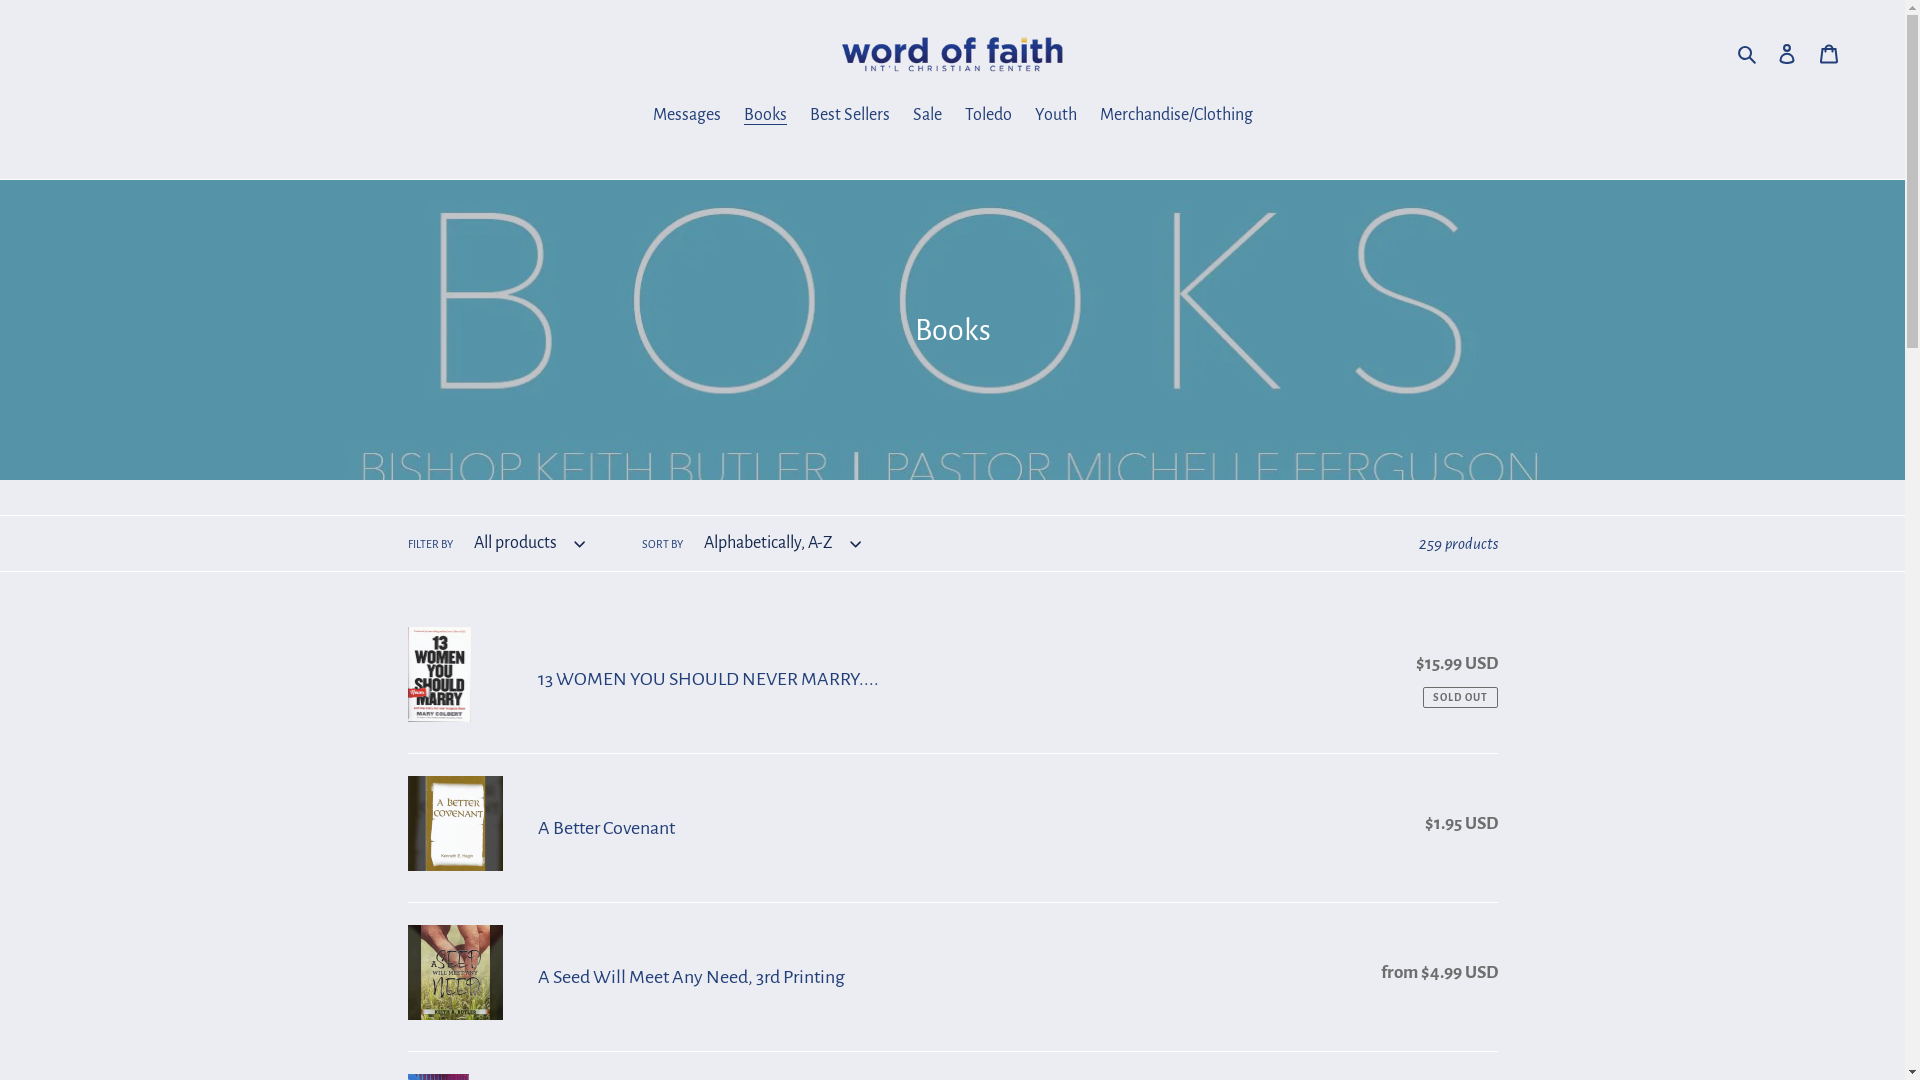 The width and height of the screenshot is (1920, 1080). What do you see at coordinates (953, 679) in the screenshot?
I see `13 WOMEN YOU SHOULD NEVER MARRY....` at bounding box center [953, 679].